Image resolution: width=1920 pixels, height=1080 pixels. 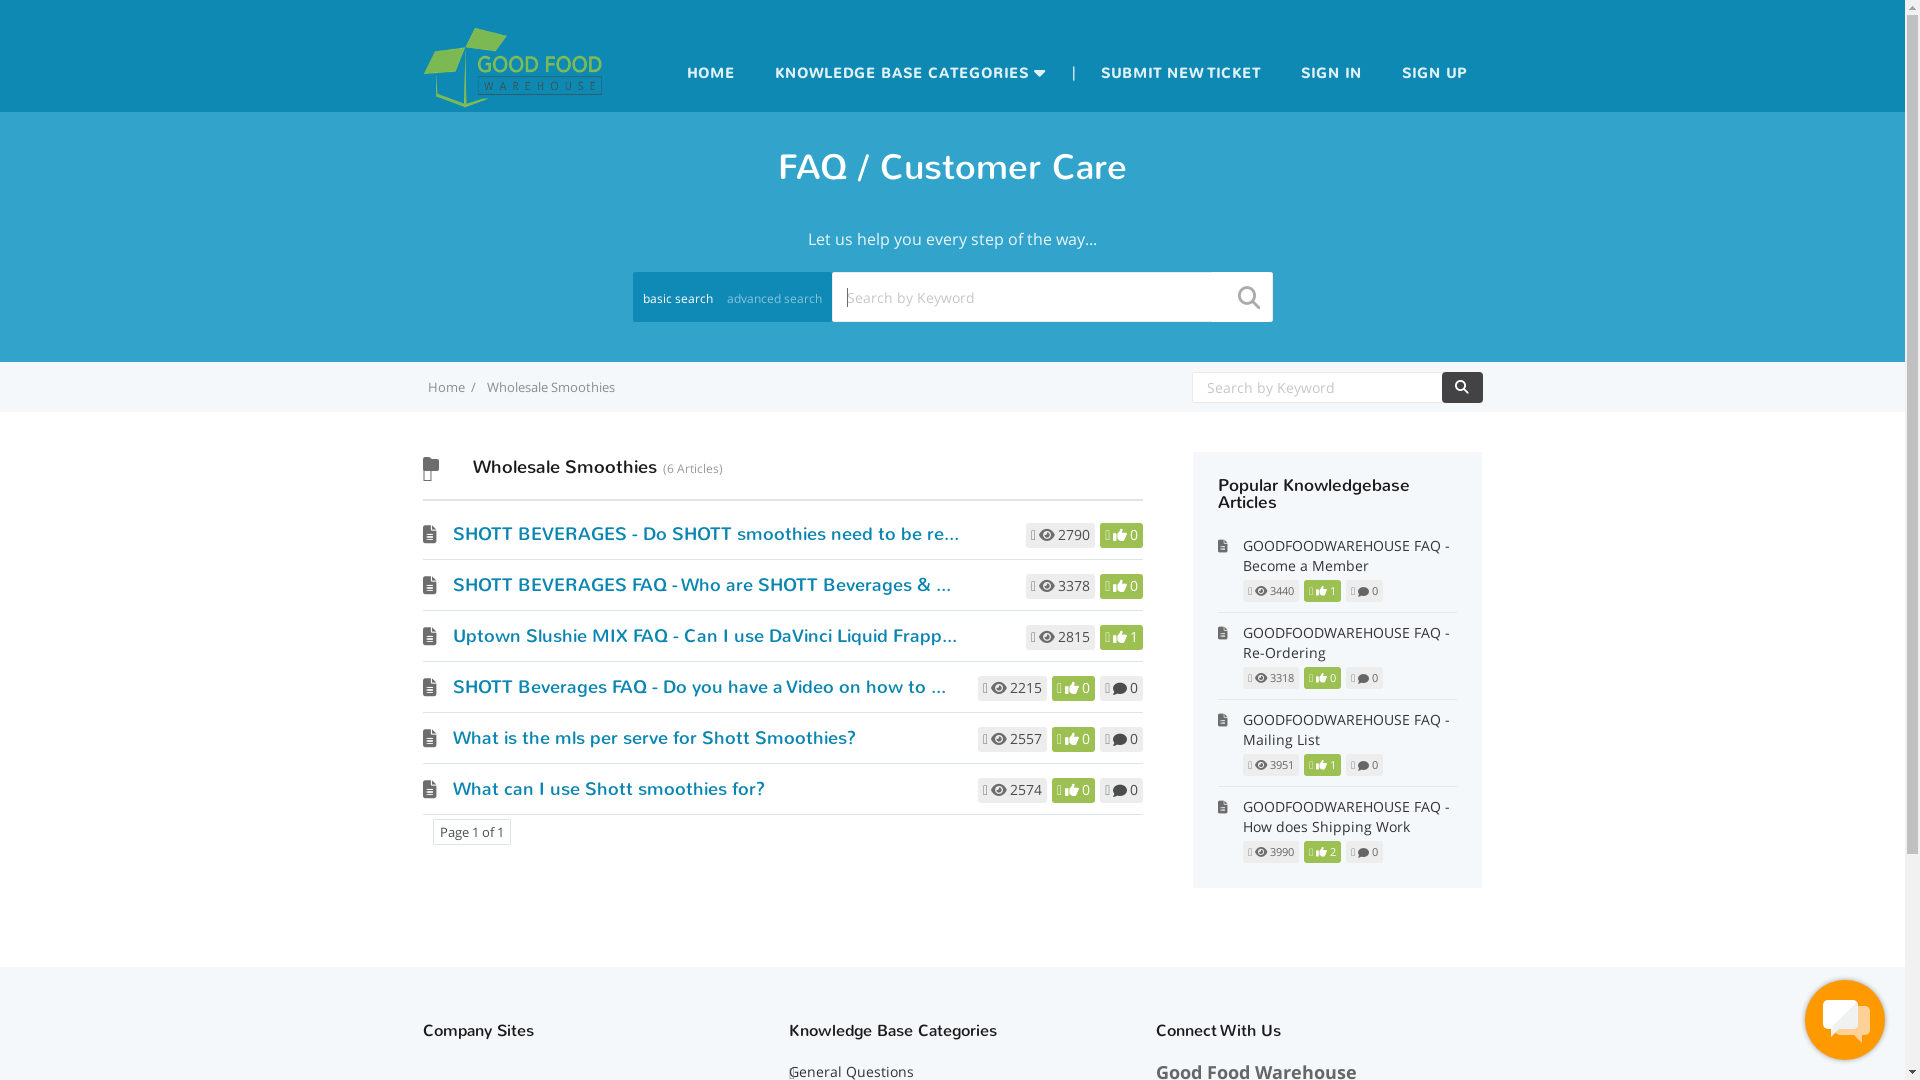 What do you see at coordinates (471, 832) in the screenshot?
I see `Page 1 of 1` at bounding box center [471, 832].